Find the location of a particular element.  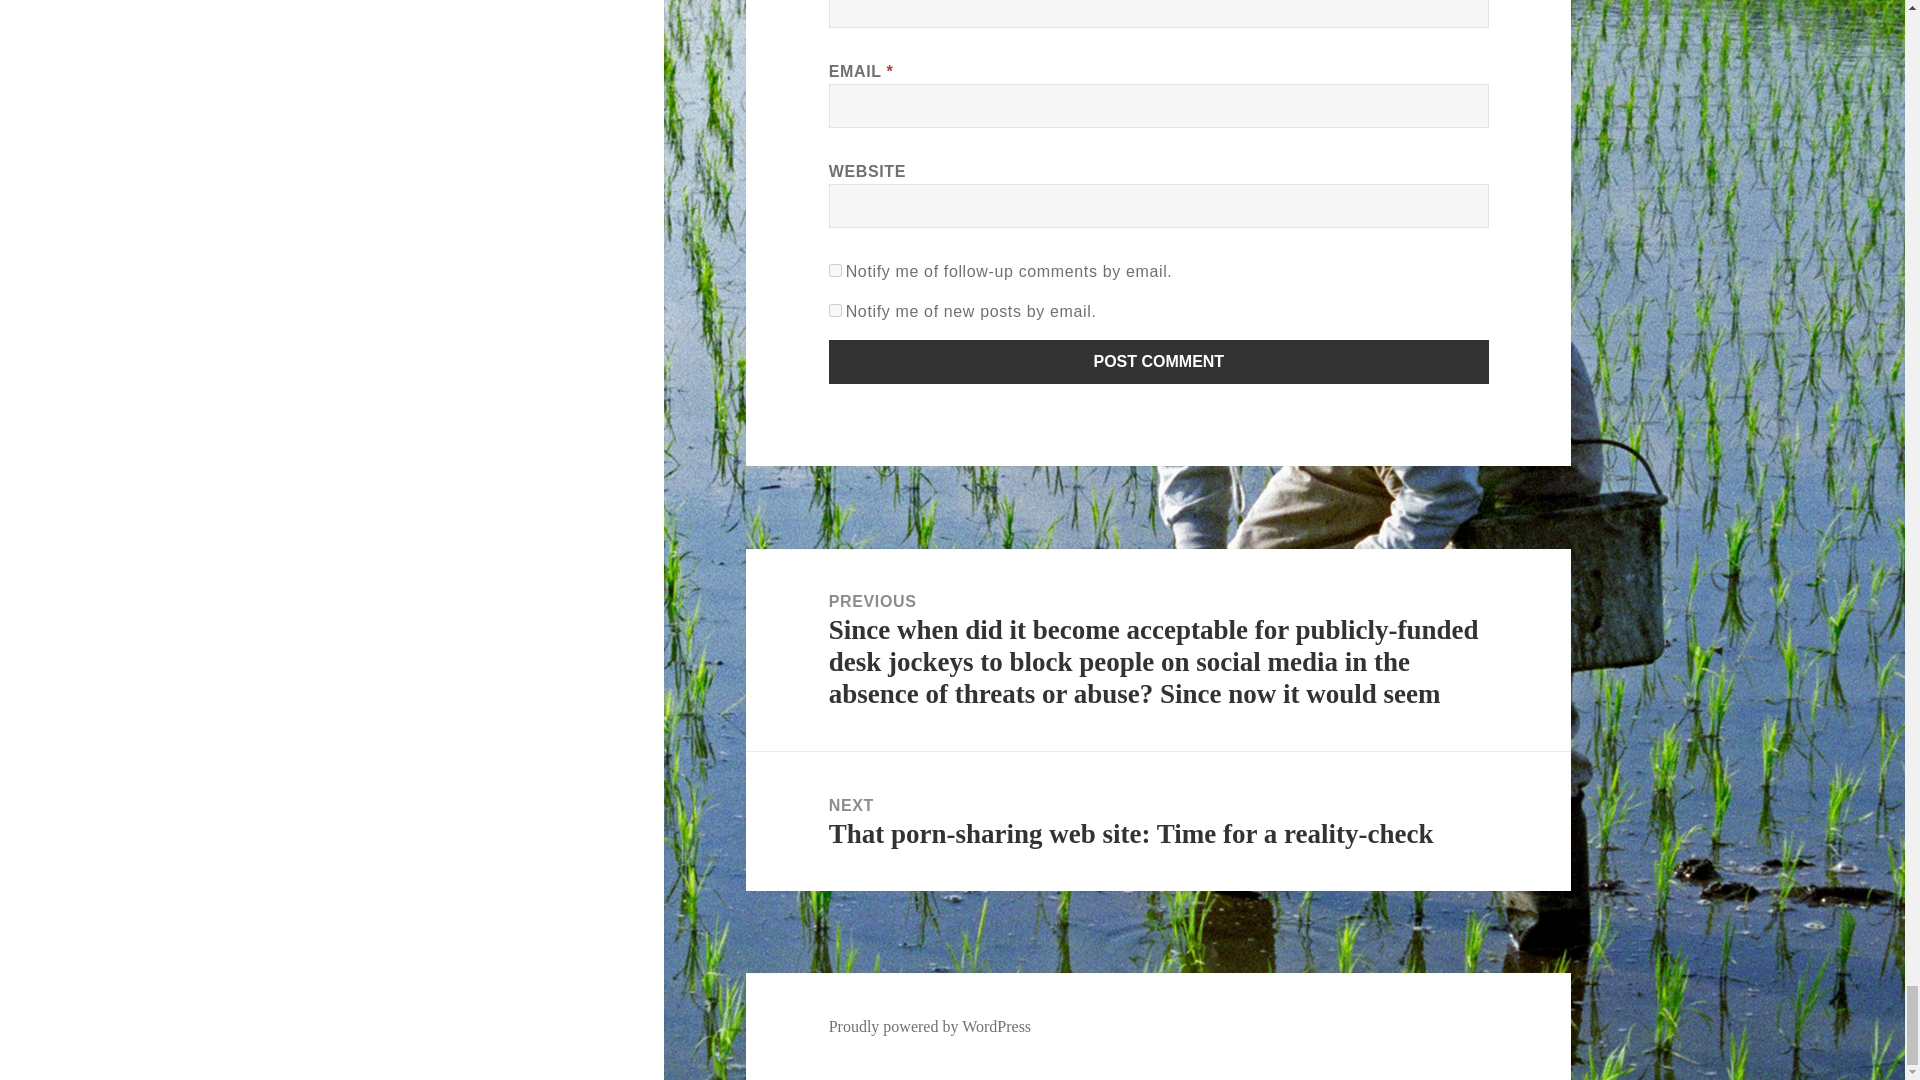

subscribe is located at coordinates (836, 310).